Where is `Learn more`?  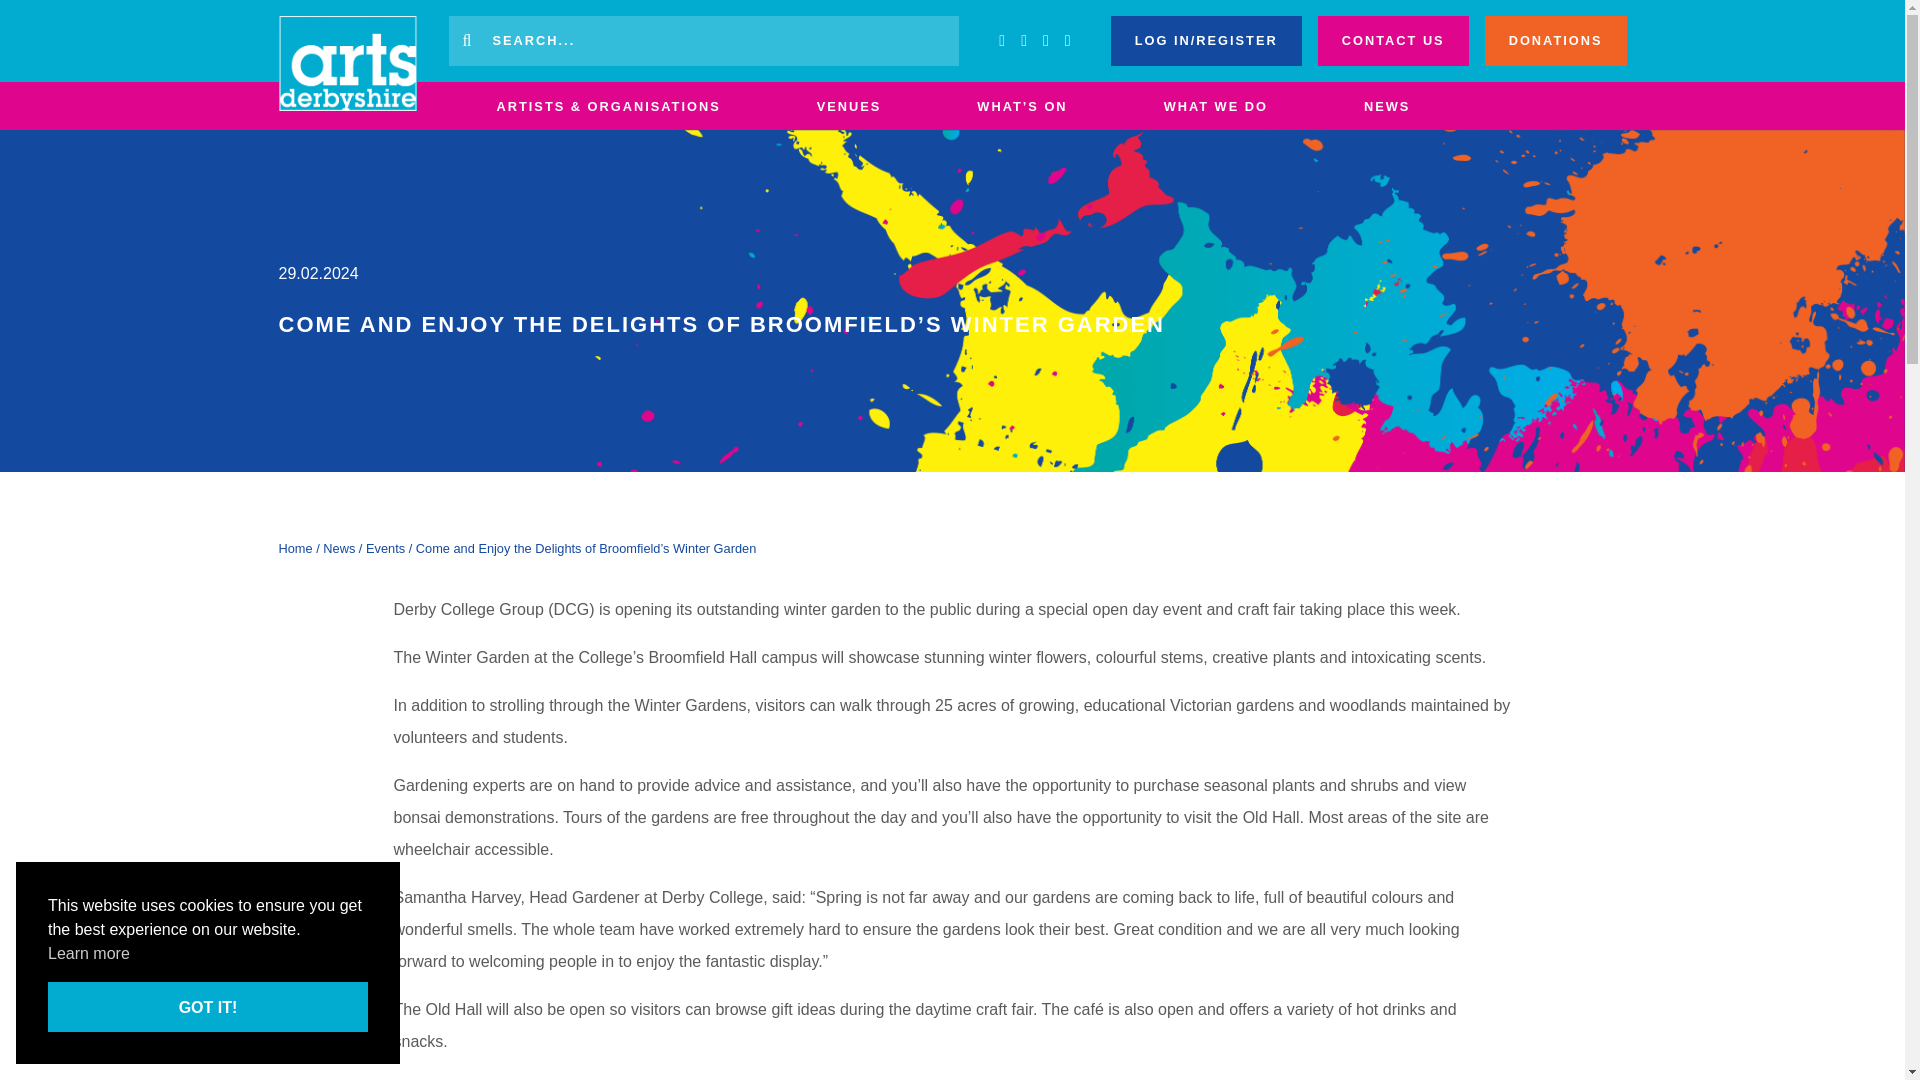 Learn more is located at coordinates (89, 953).